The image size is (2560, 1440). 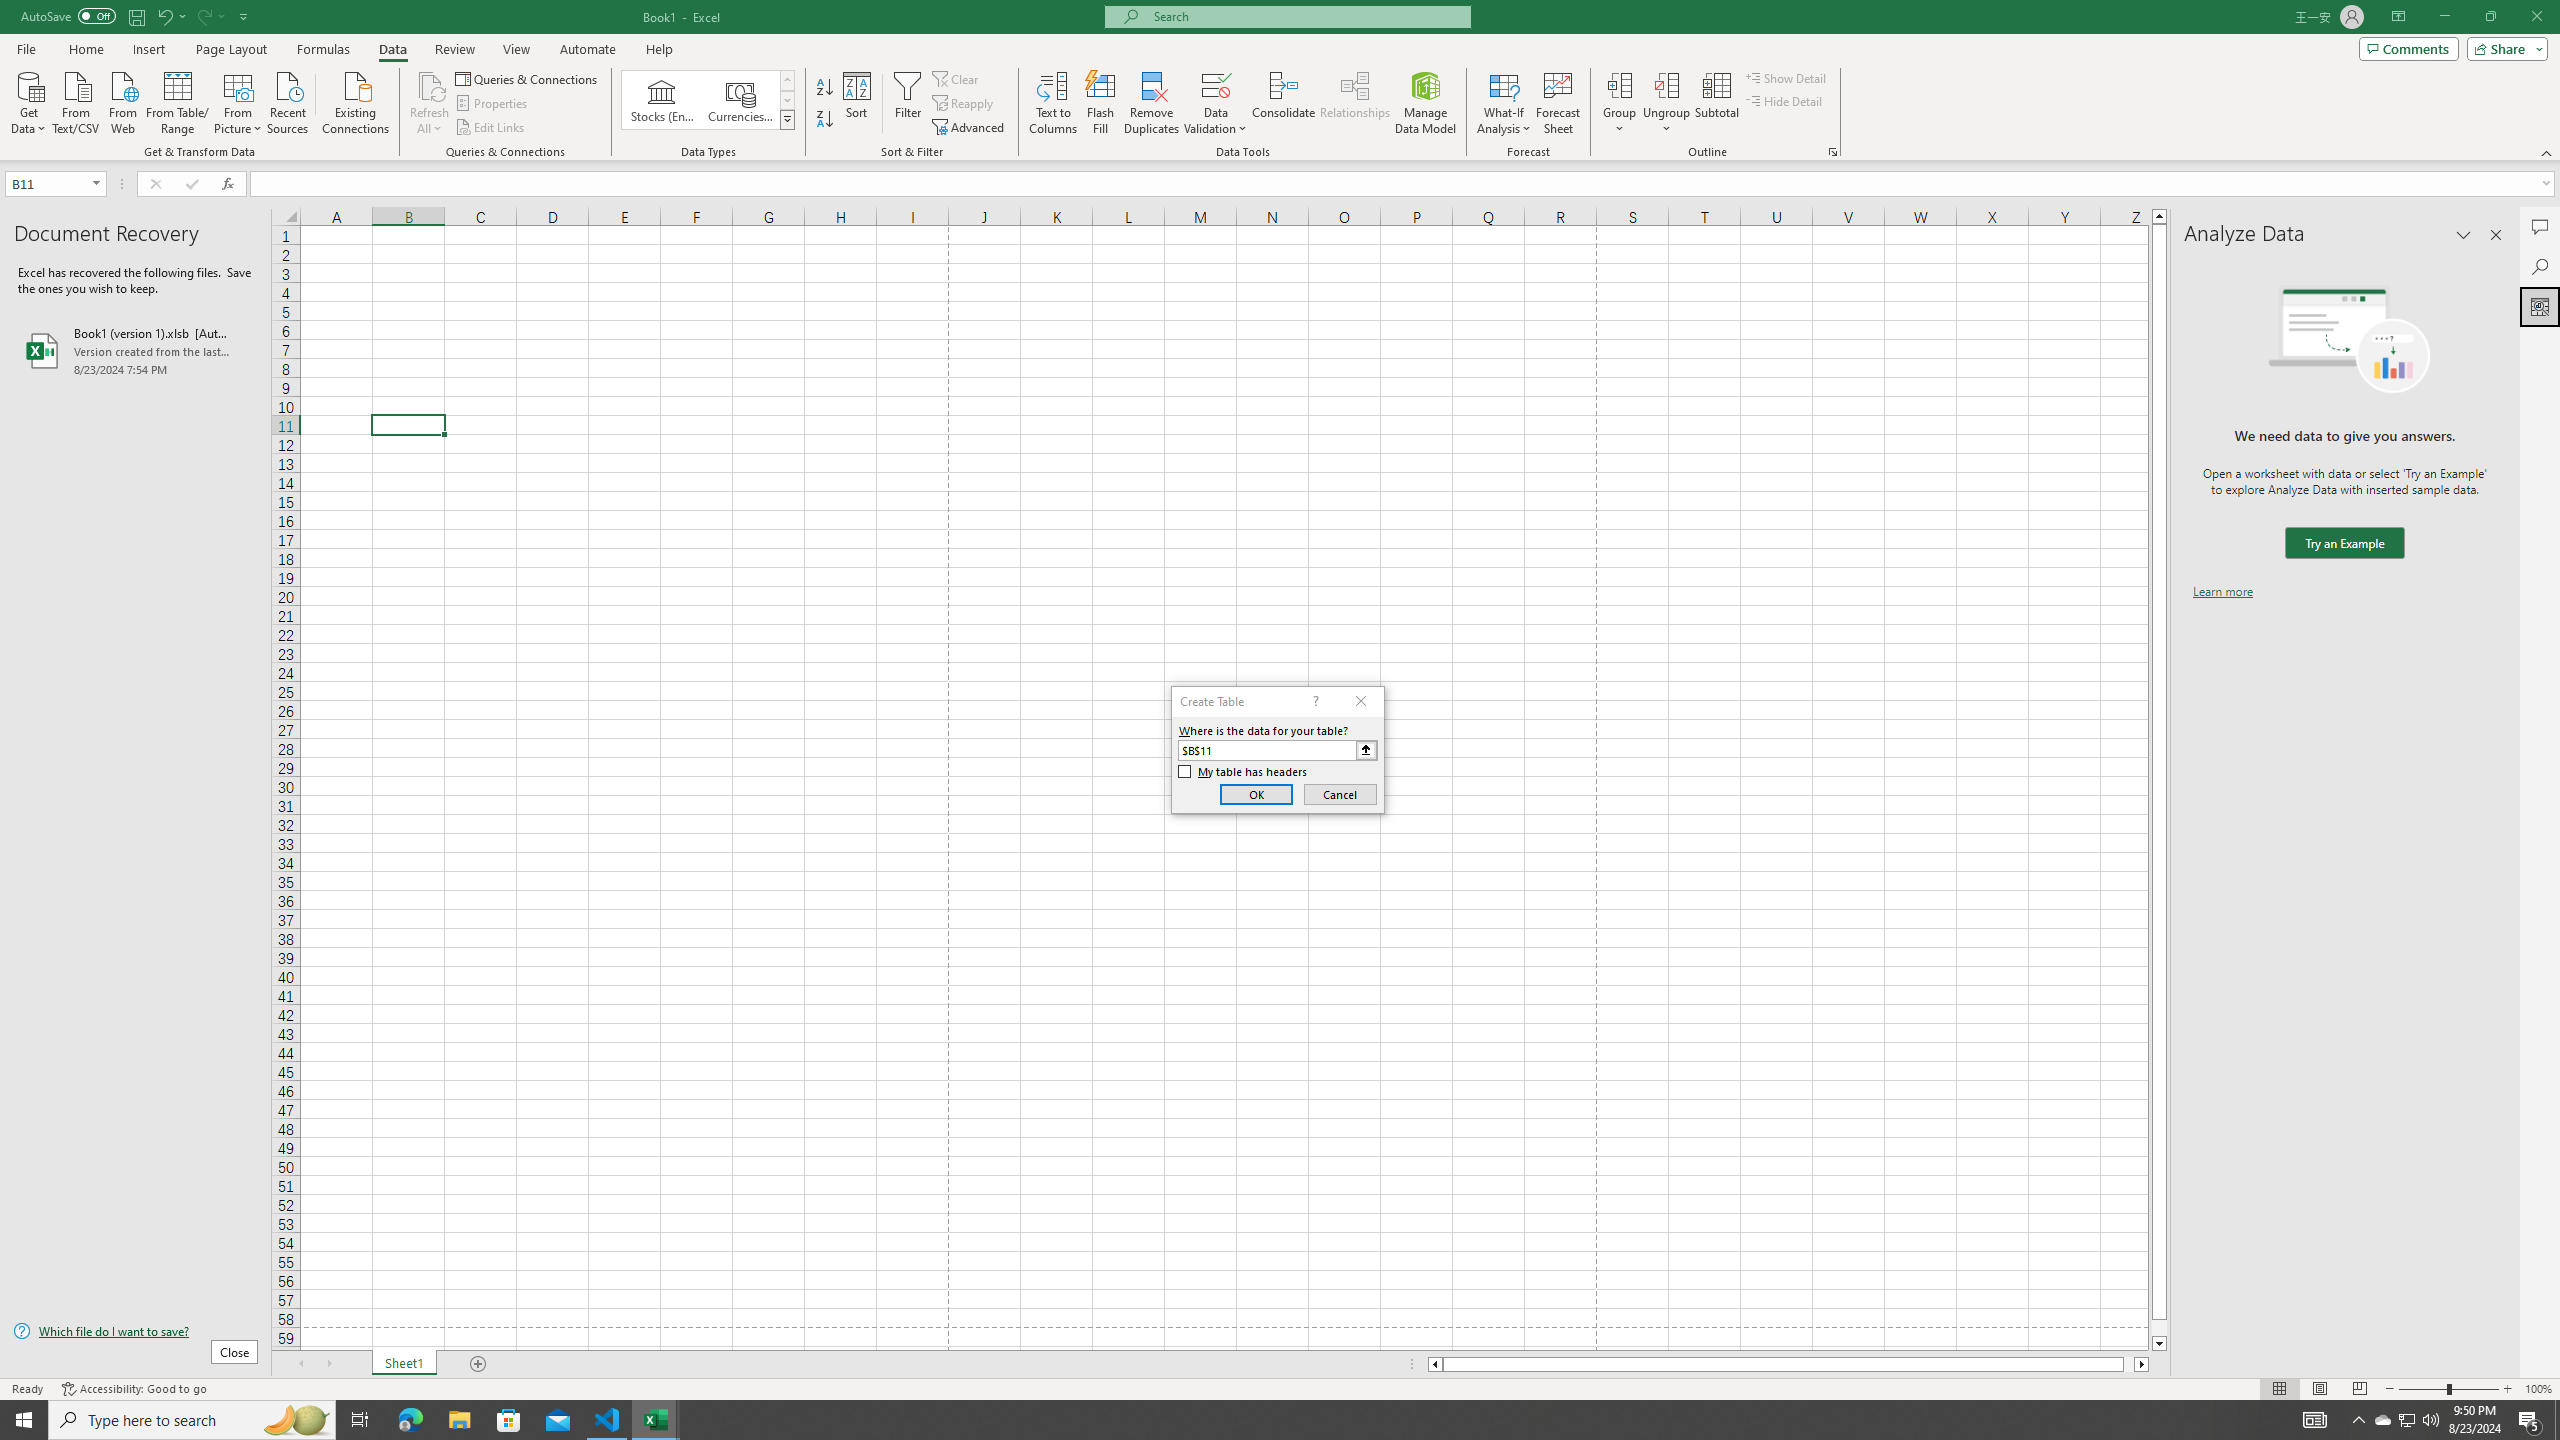 What do you see at coordinates (970, 128) in the screenshot?
I see `Advanced...` at bounding box center [970, 128].